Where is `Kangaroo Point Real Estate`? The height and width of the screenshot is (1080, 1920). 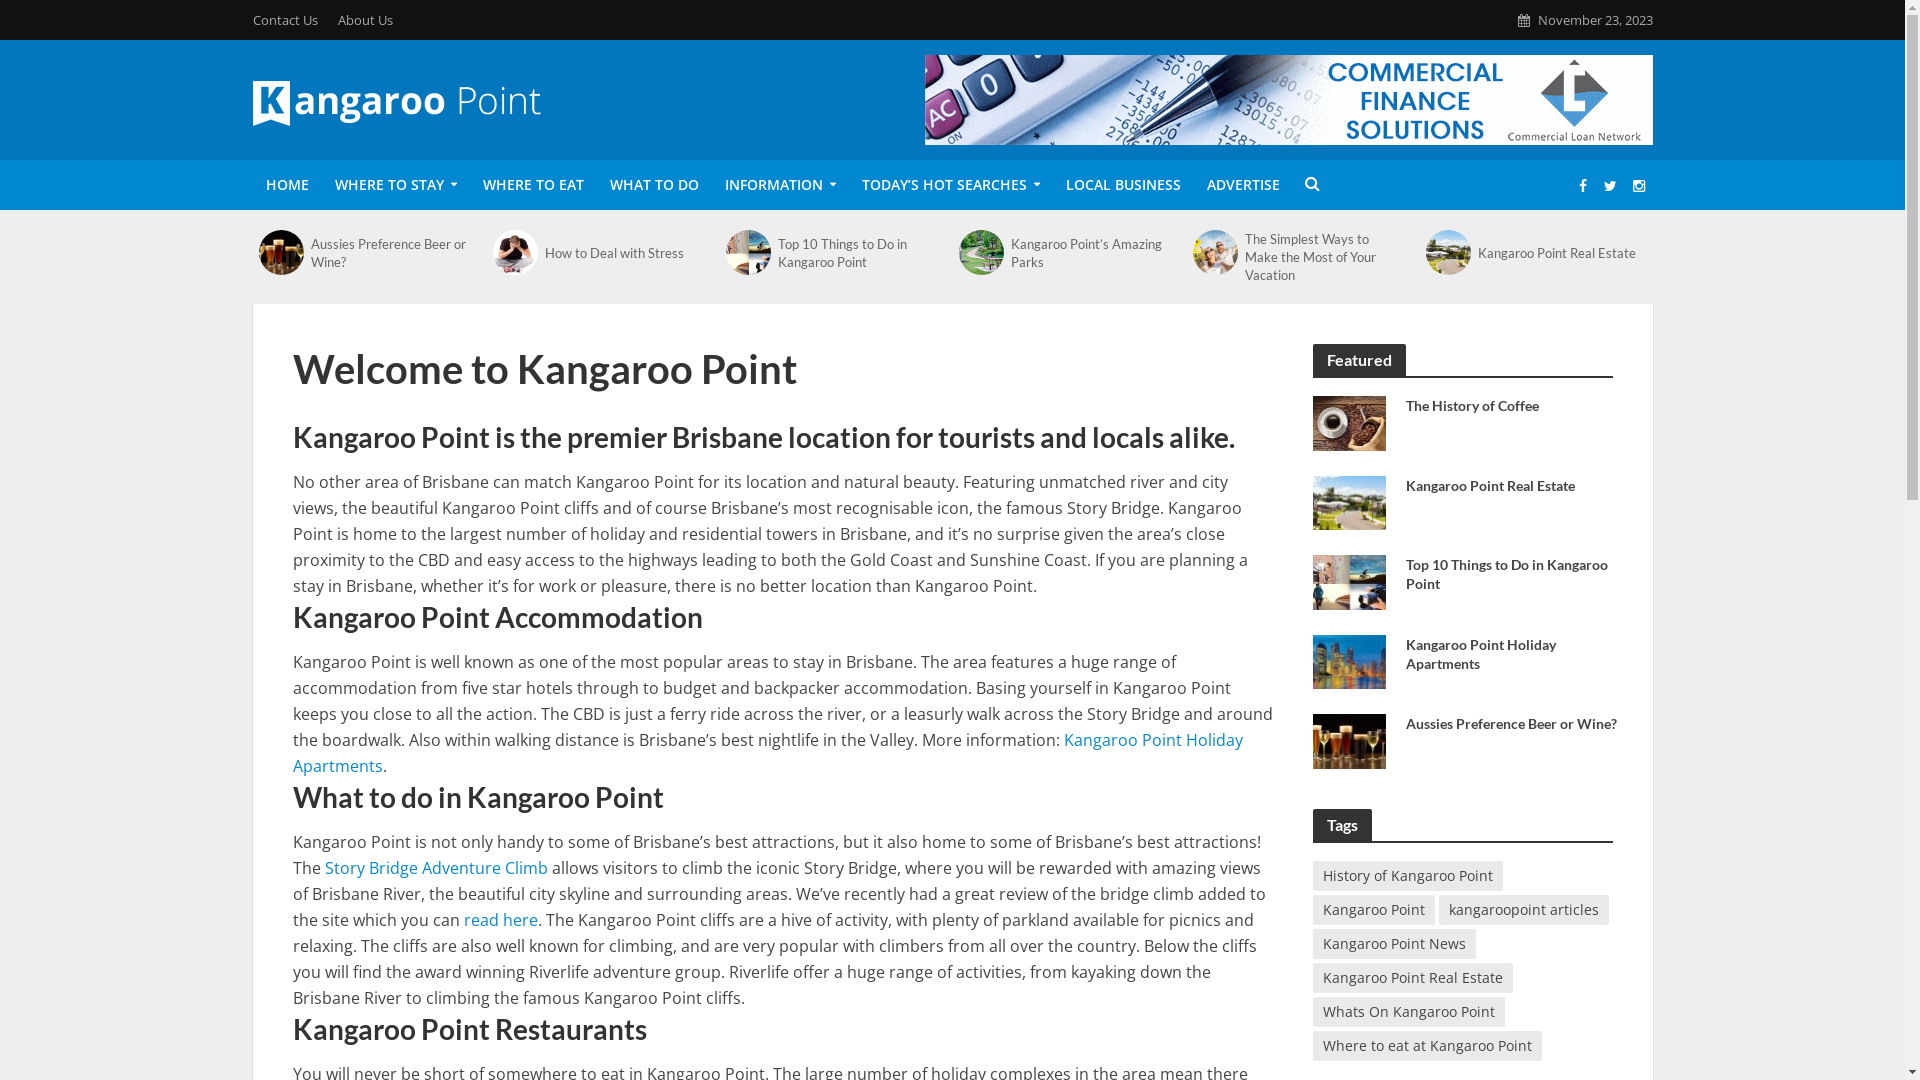 Kangaroo Point Real Estate is located at coordinates (1558, 253).